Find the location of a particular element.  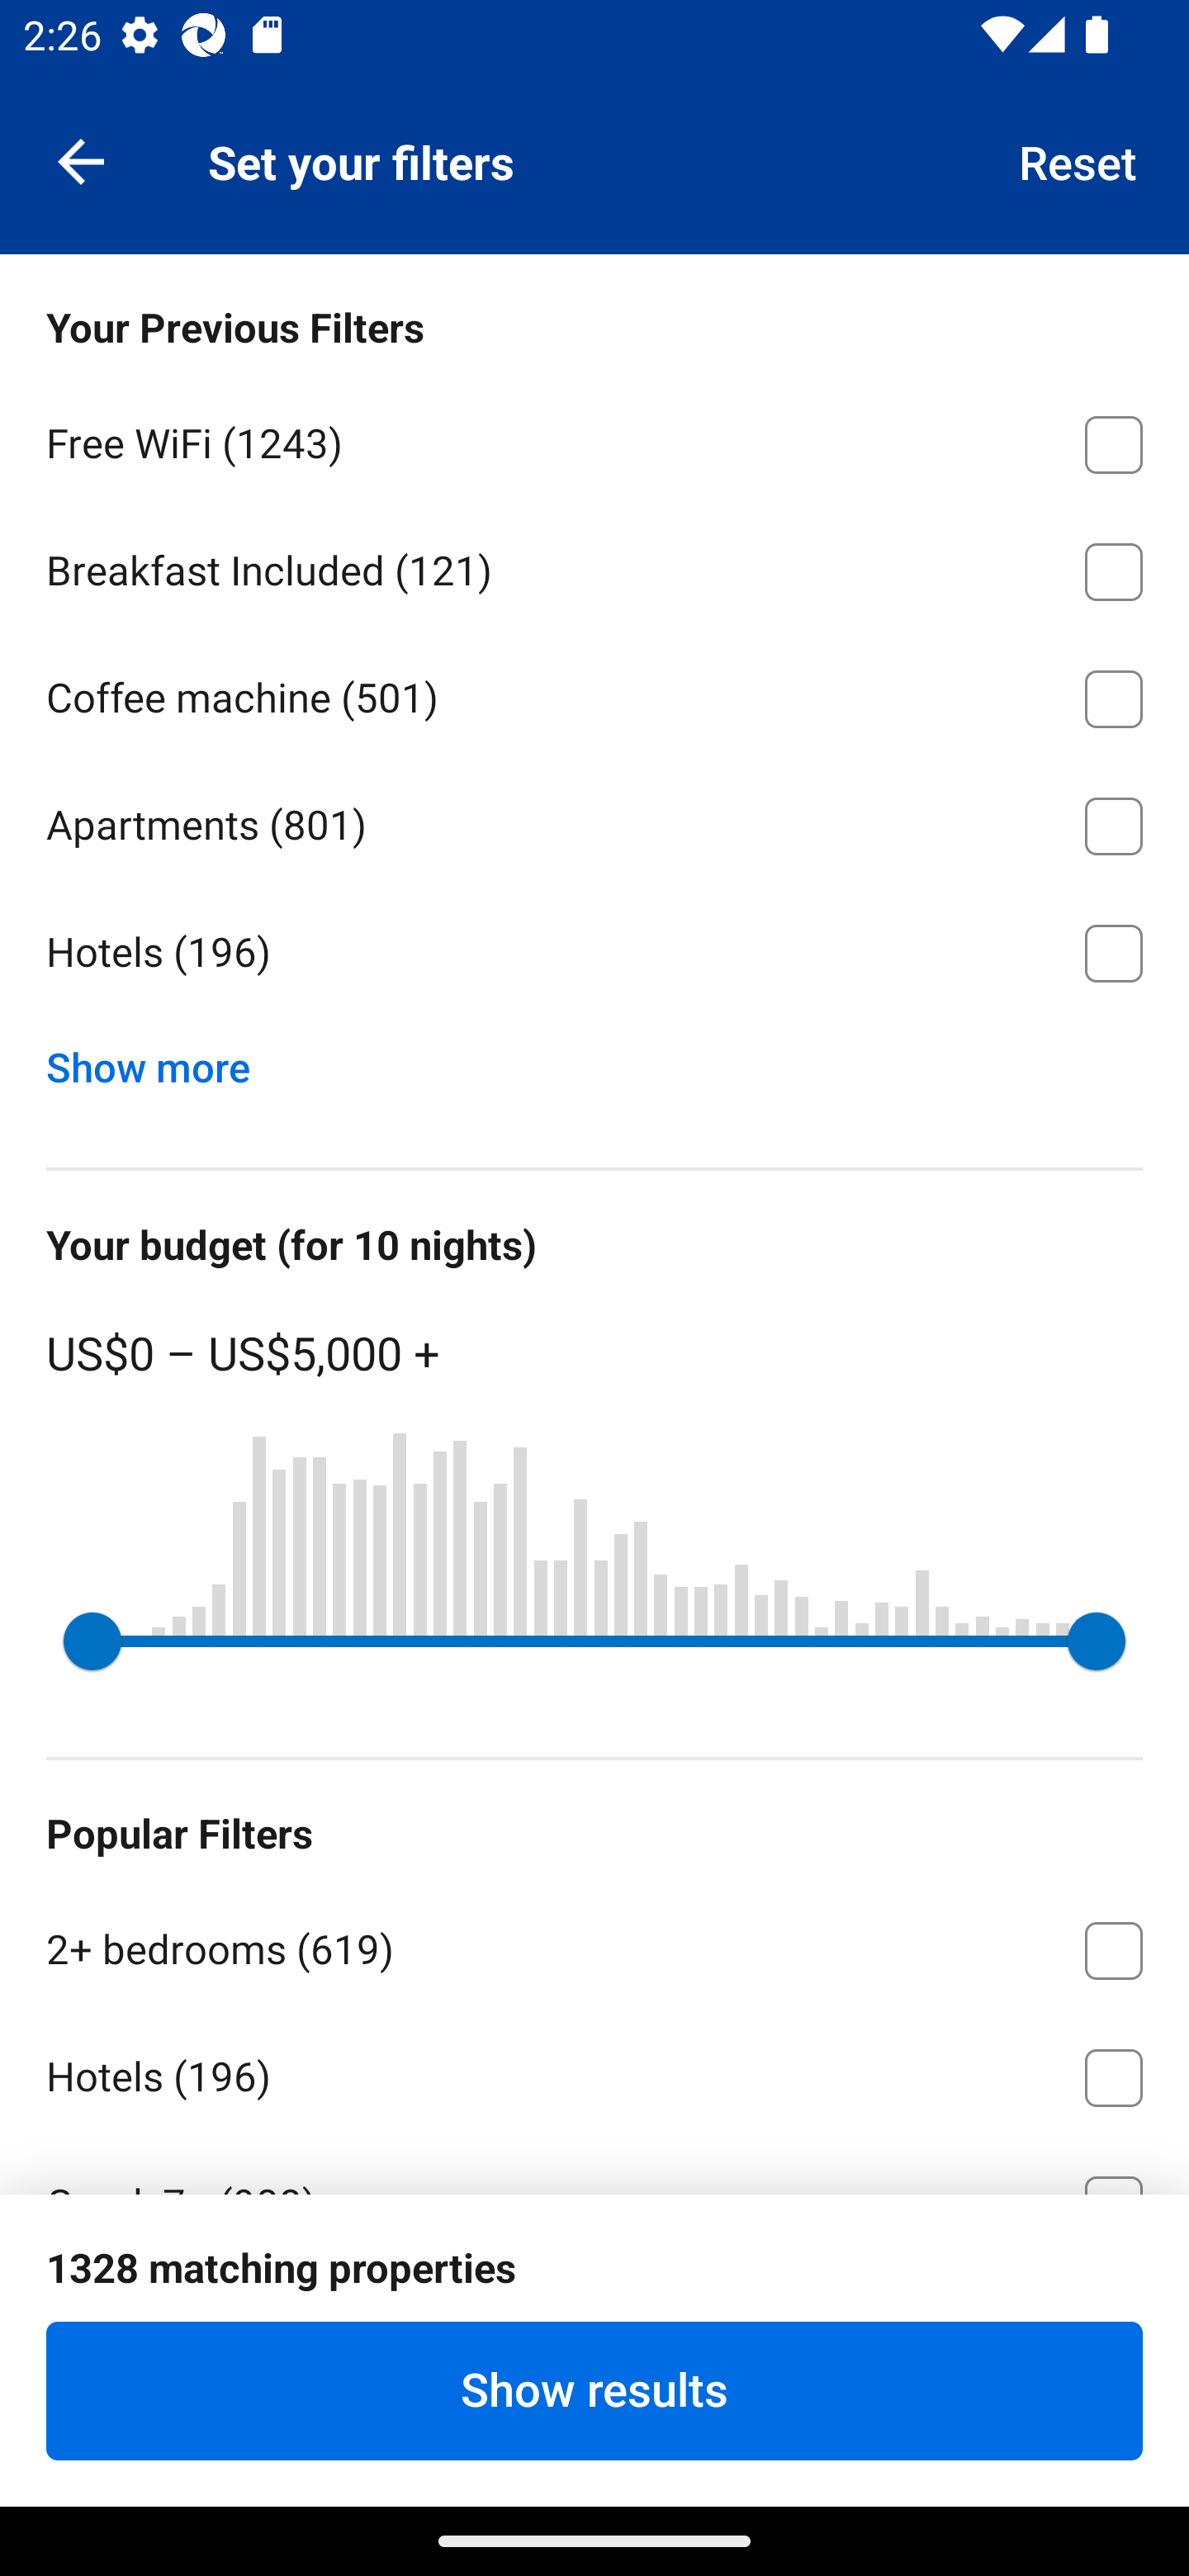

Free WiFi ⁦(1243) is located at coordinates (594, 439).